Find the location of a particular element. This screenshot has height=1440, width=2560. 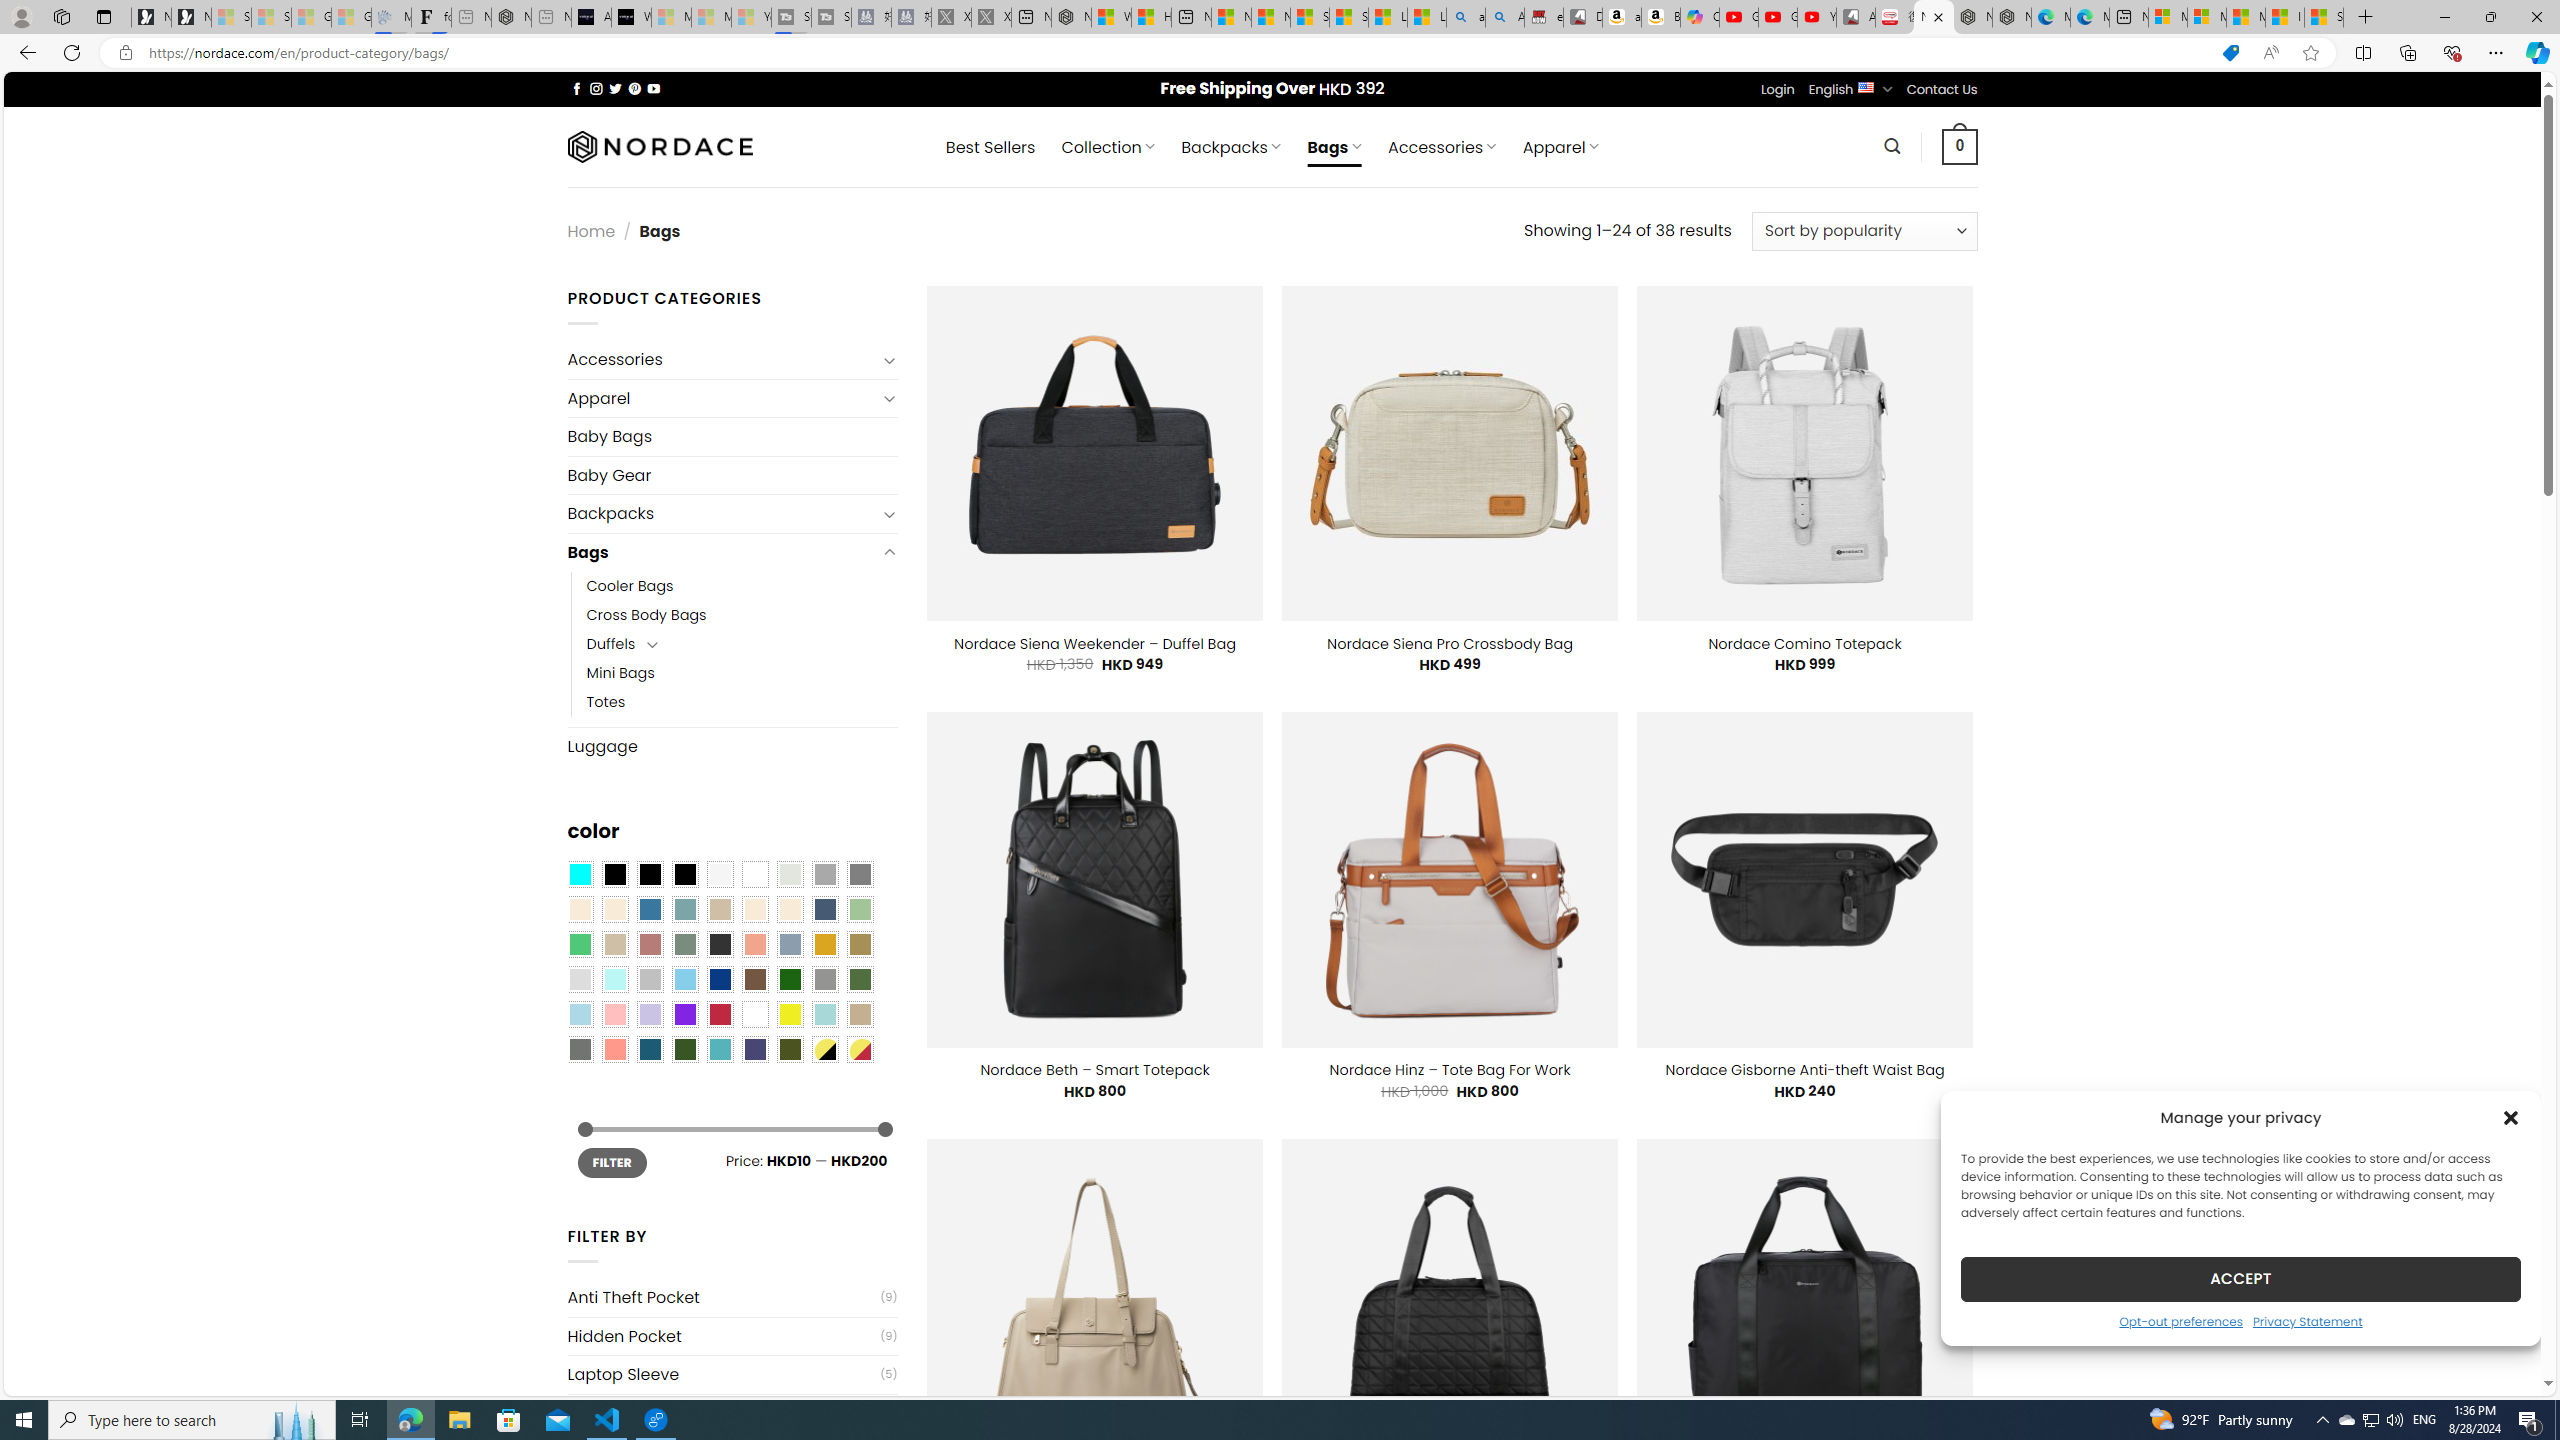

Follow on Pinterest is located at coordinates (634, 88).